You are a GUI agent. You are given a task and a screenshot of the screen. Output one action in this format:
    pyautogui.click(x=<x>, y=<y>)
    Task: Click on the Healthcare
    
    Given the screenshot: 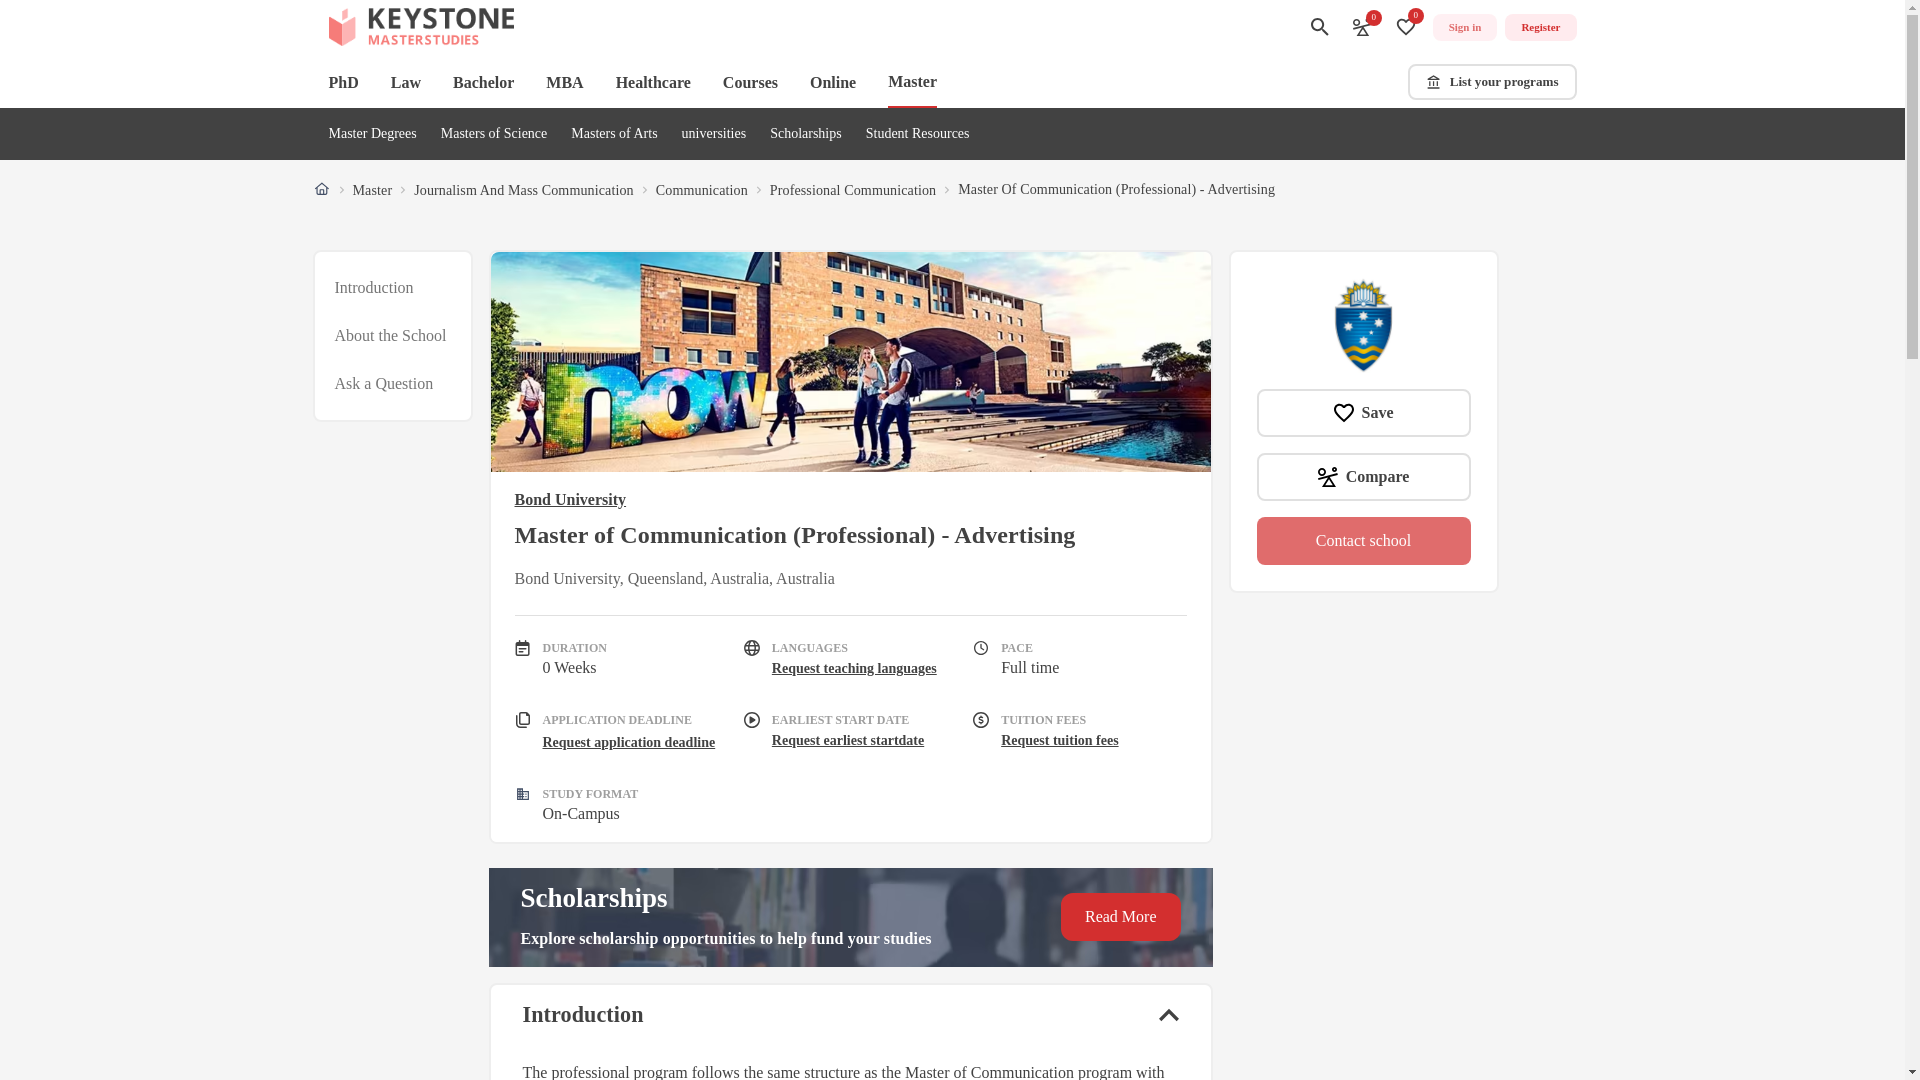 What is the action you would take?
    pyautogui.click(x=654, y=82)
    